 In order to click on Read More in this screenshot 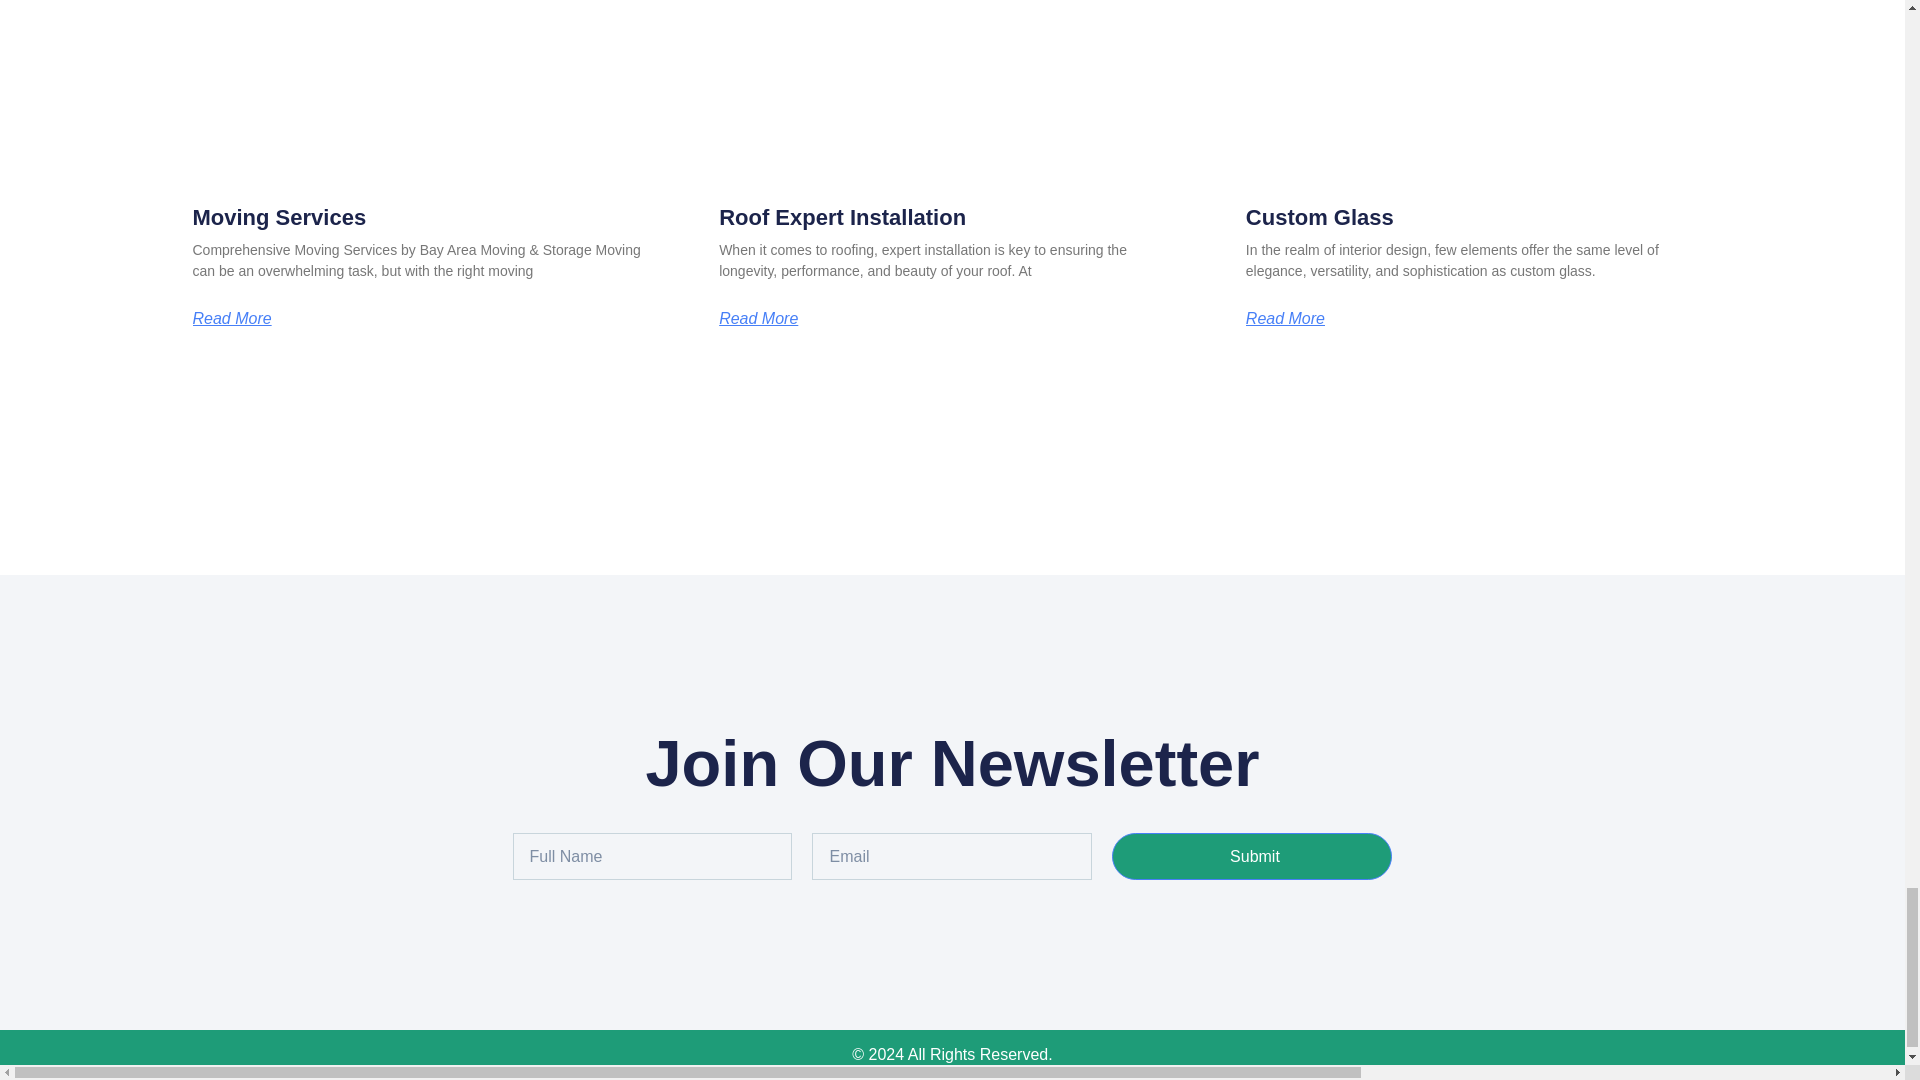, I will do `click(758, 319)`.